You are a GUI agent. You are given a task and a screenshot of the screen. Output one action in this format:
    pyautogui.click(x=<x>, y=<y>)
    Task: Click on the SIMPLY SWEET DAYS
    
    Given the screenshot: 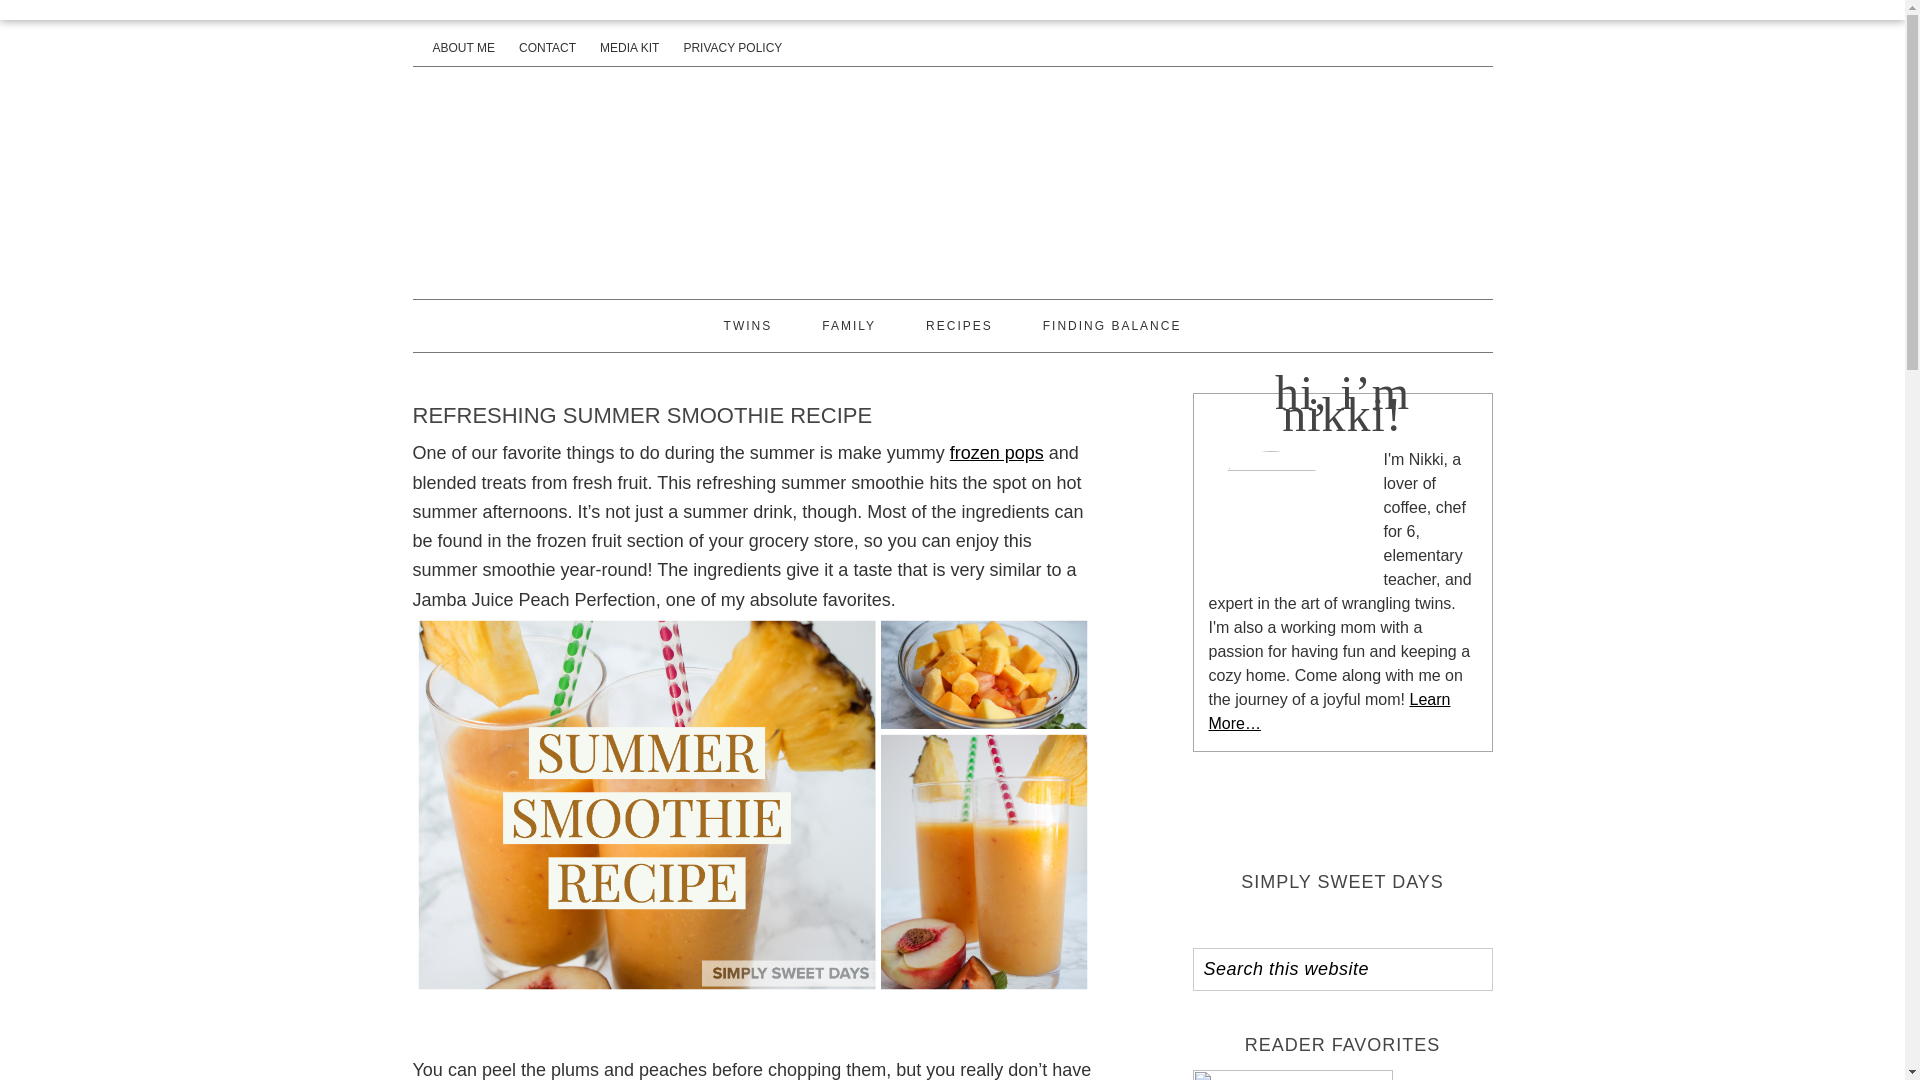 What is the action you would take?
    pyautogui.click(x=952, y=179)
    